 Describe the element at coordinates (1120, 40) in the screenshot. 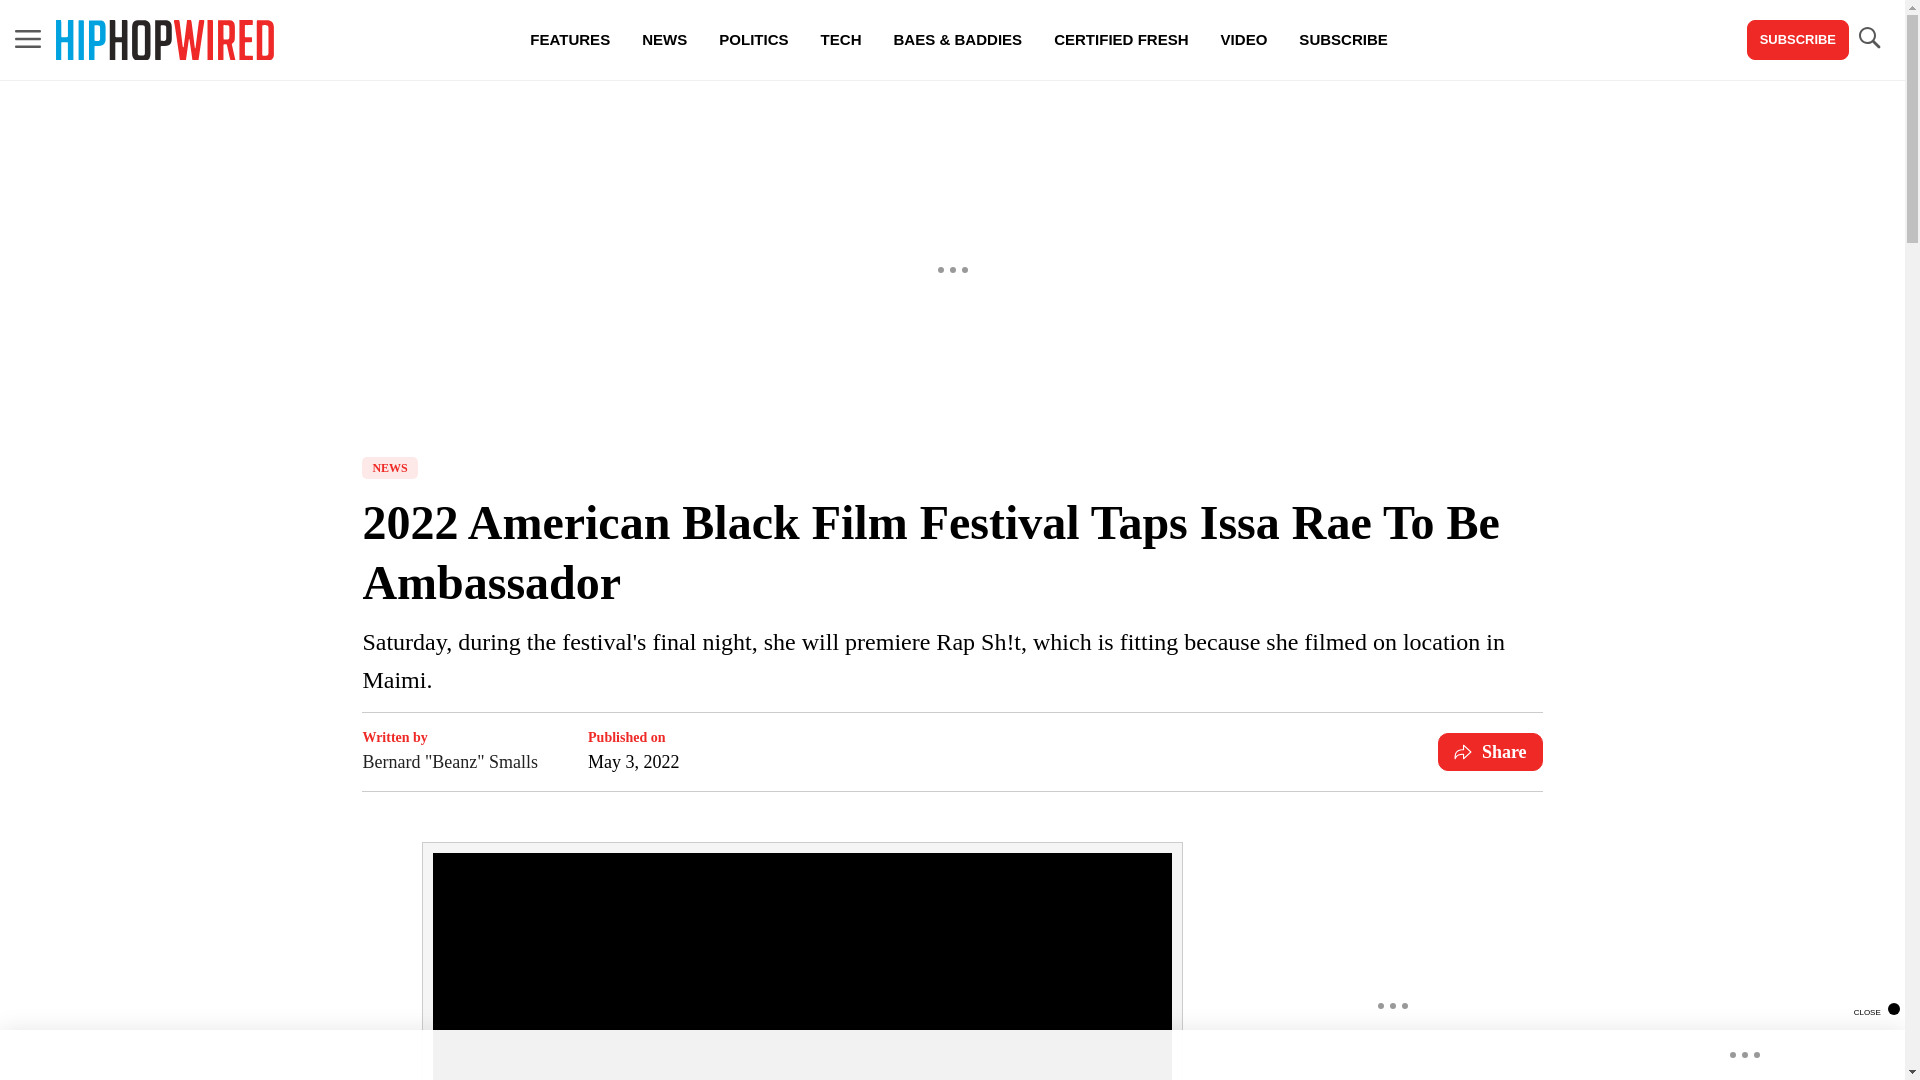

I see `CERTIFIED FRESH` at that location.